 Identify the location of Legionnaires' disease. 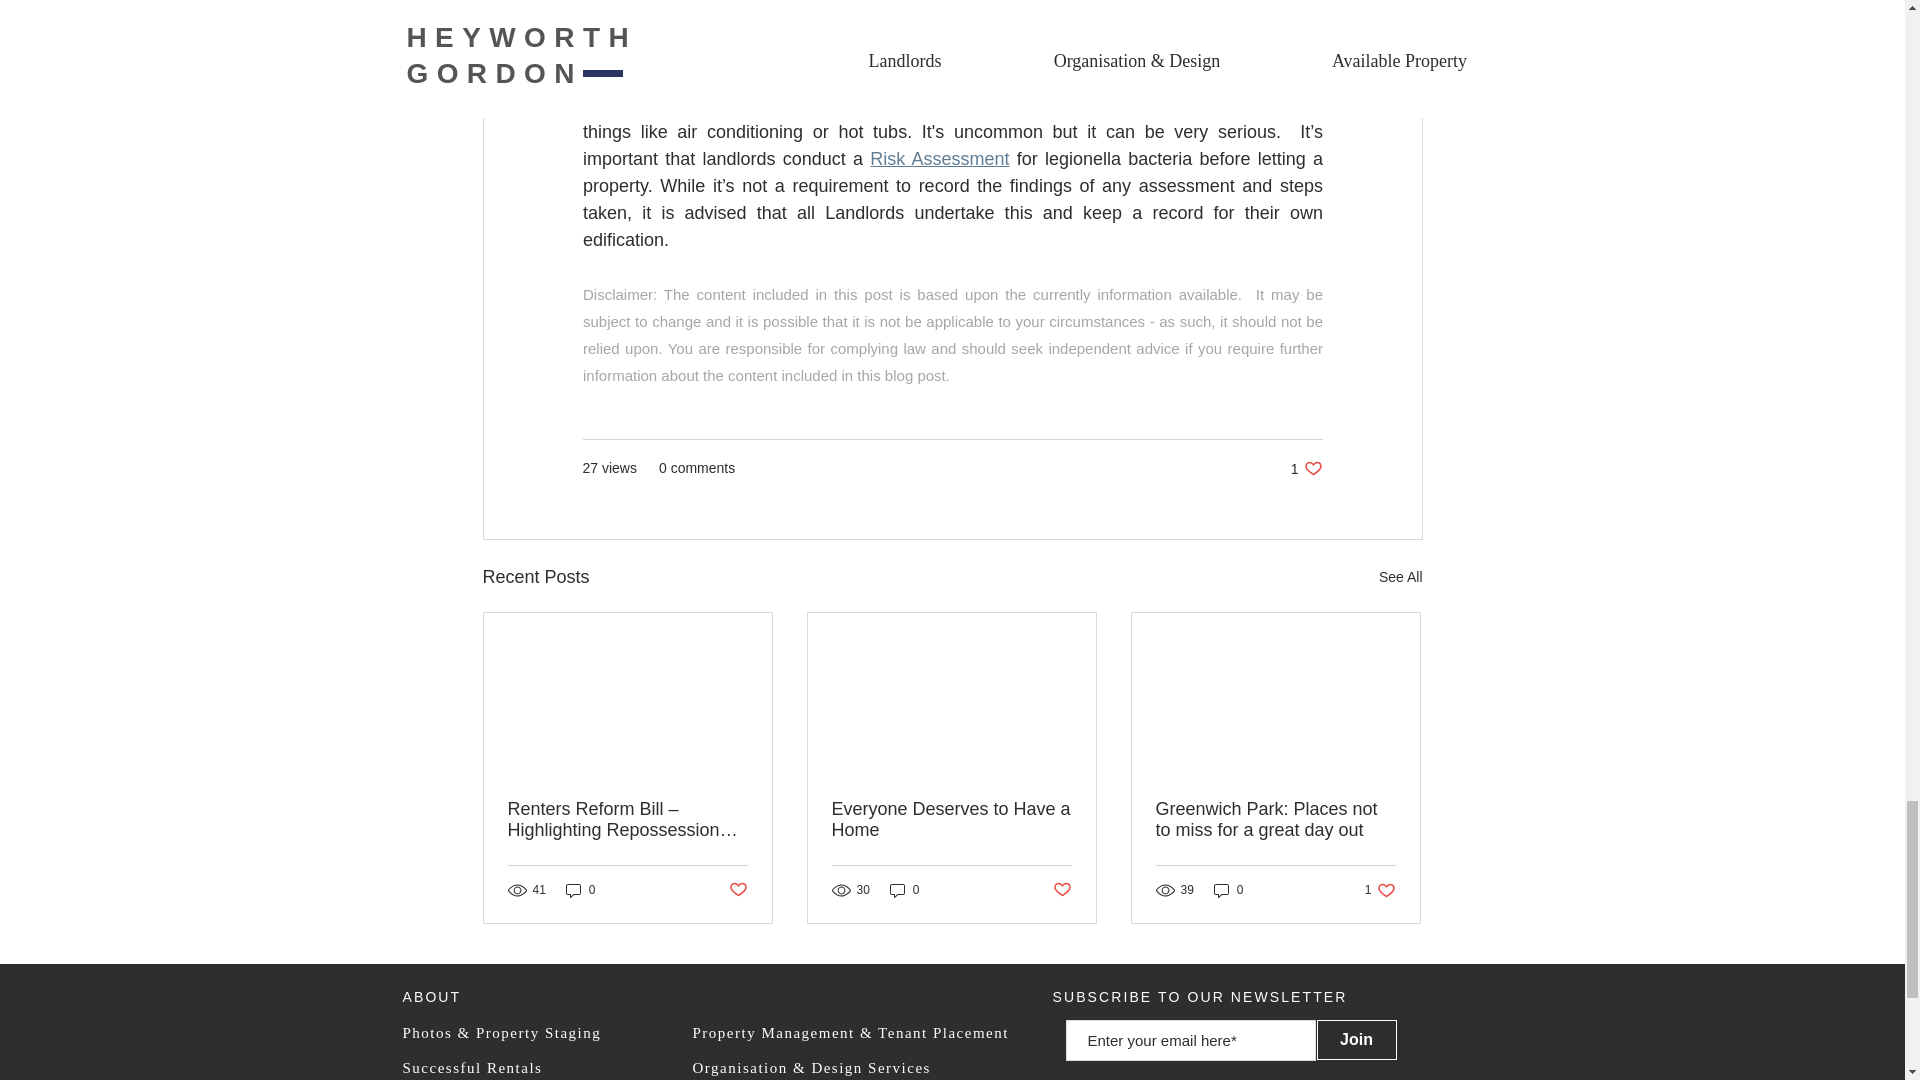
(736, 890).